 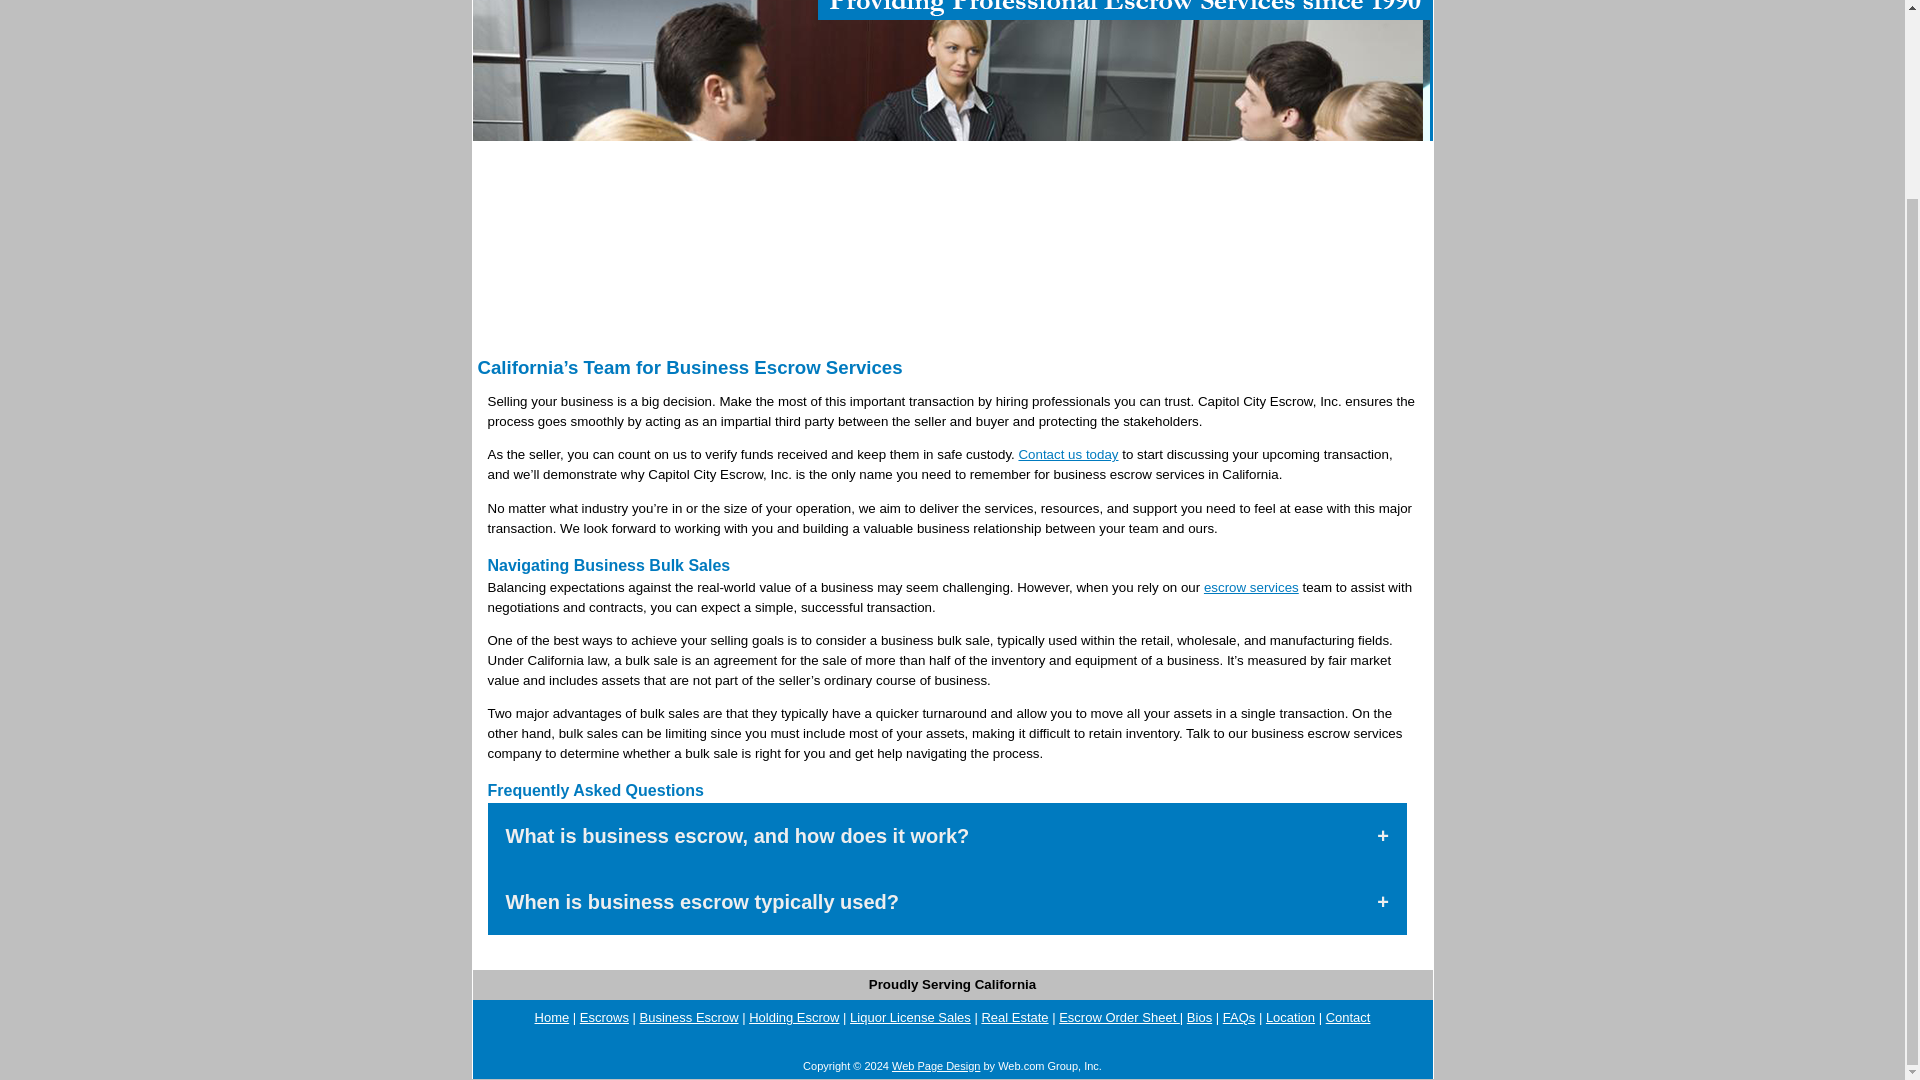 What do you see at coordinates (1348, 1016) in the screenshot?
I see `Contact` at bounding box center [1348, 1016].